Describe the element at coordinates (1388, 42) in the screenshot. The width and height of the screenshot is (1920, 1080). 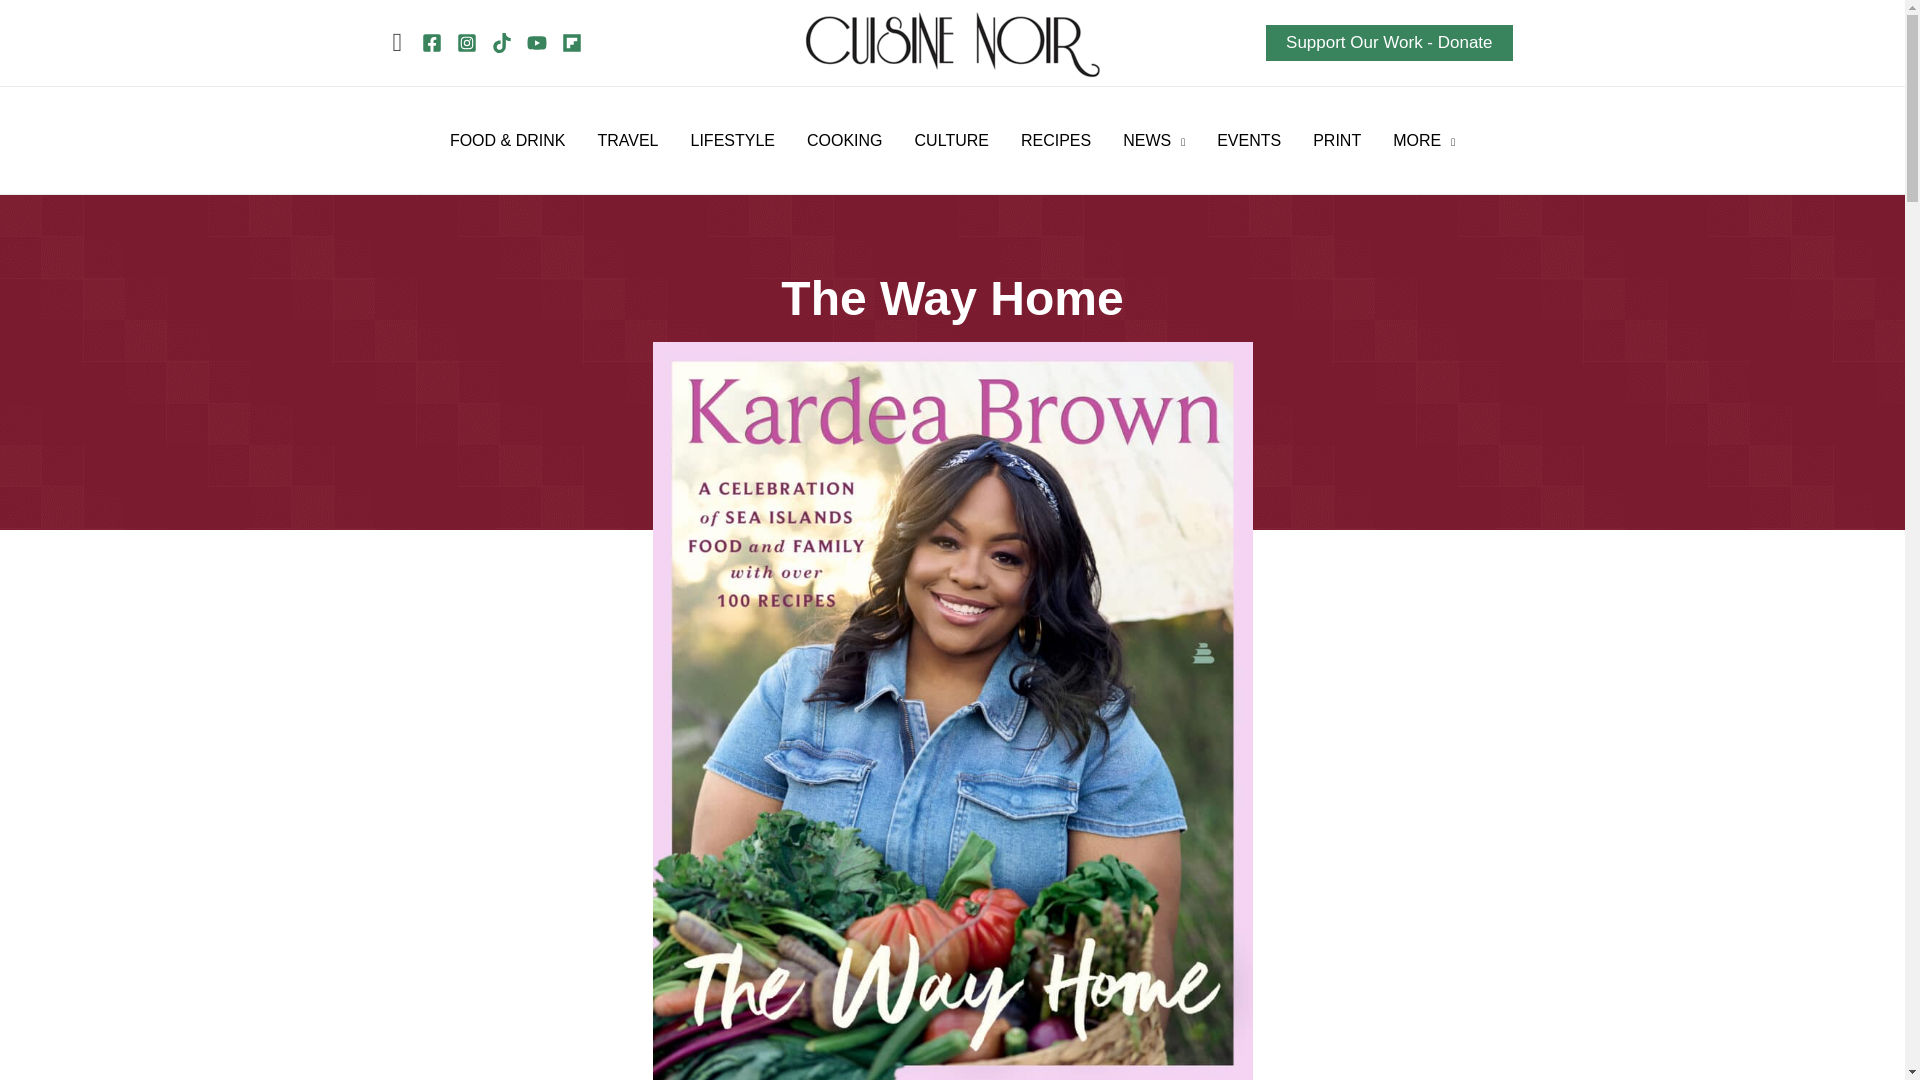
I see `Support Our Work - Donate` at that location.